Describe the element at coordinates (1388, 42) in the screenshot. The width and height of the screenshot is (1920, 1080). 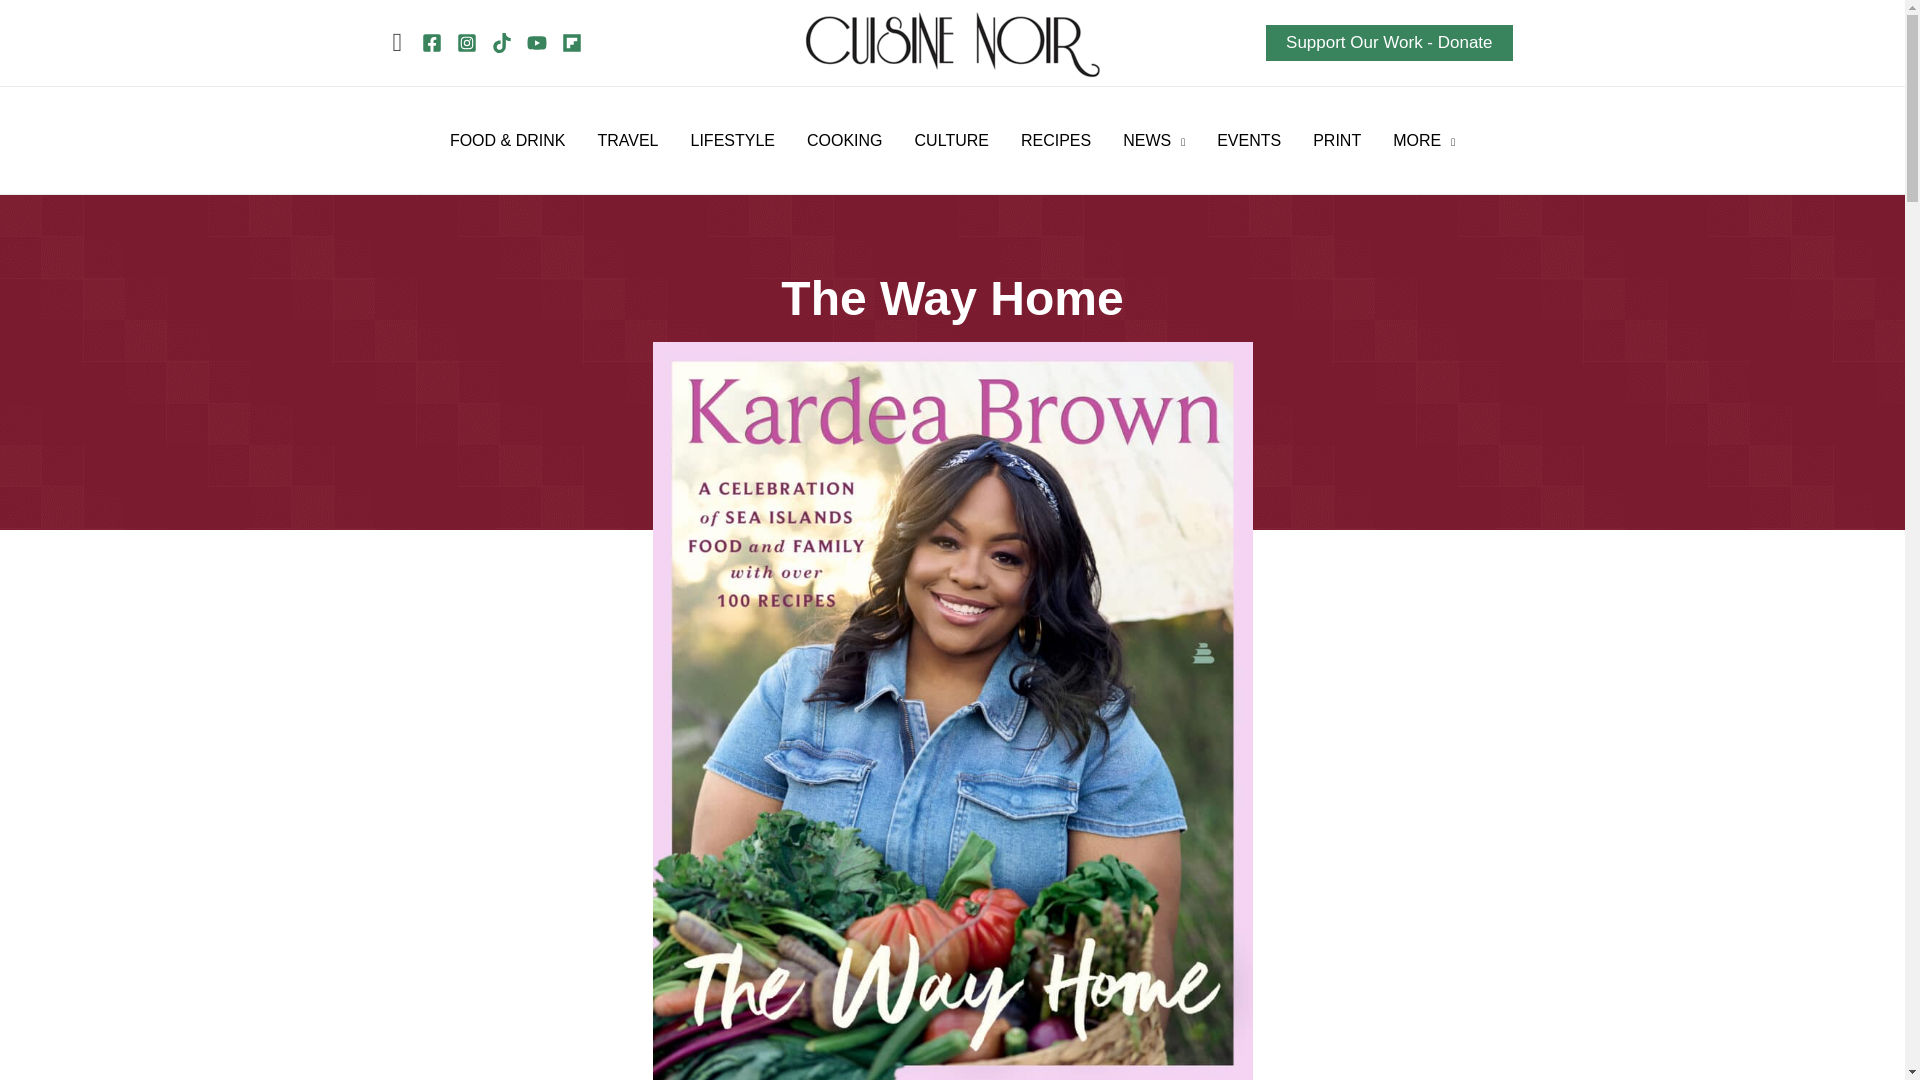
I see `Support Our Work - Donate` at that location.